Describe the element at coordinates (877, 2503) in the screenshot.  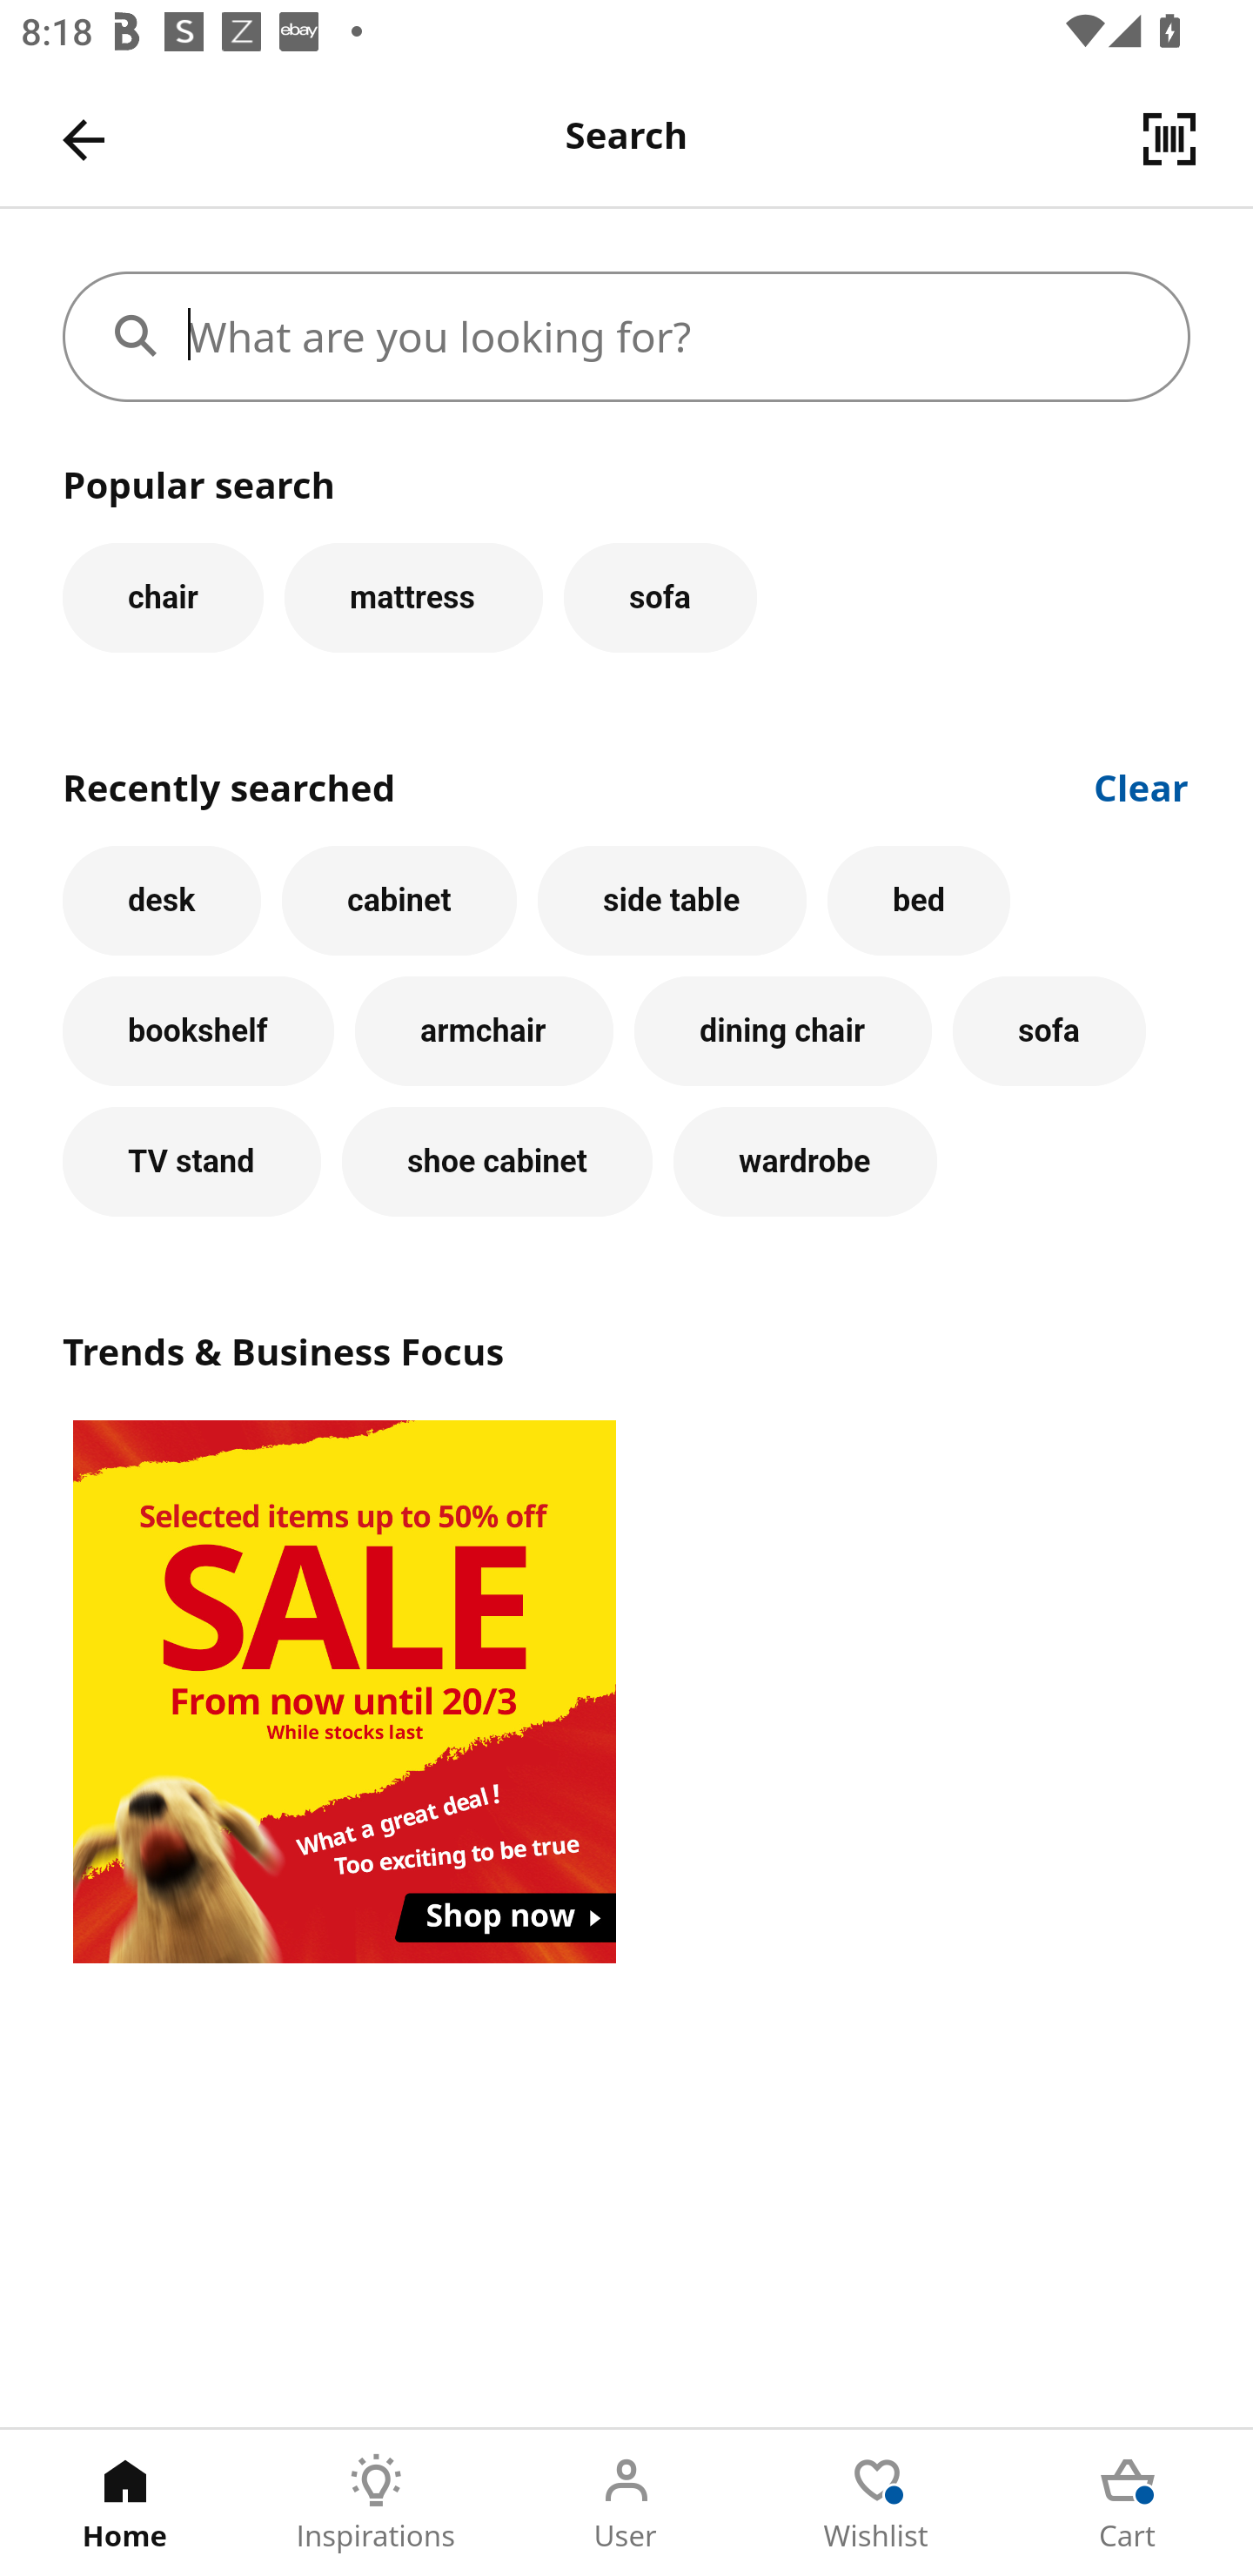
I see `Wishlist
Tab 4 of 5` at that location.